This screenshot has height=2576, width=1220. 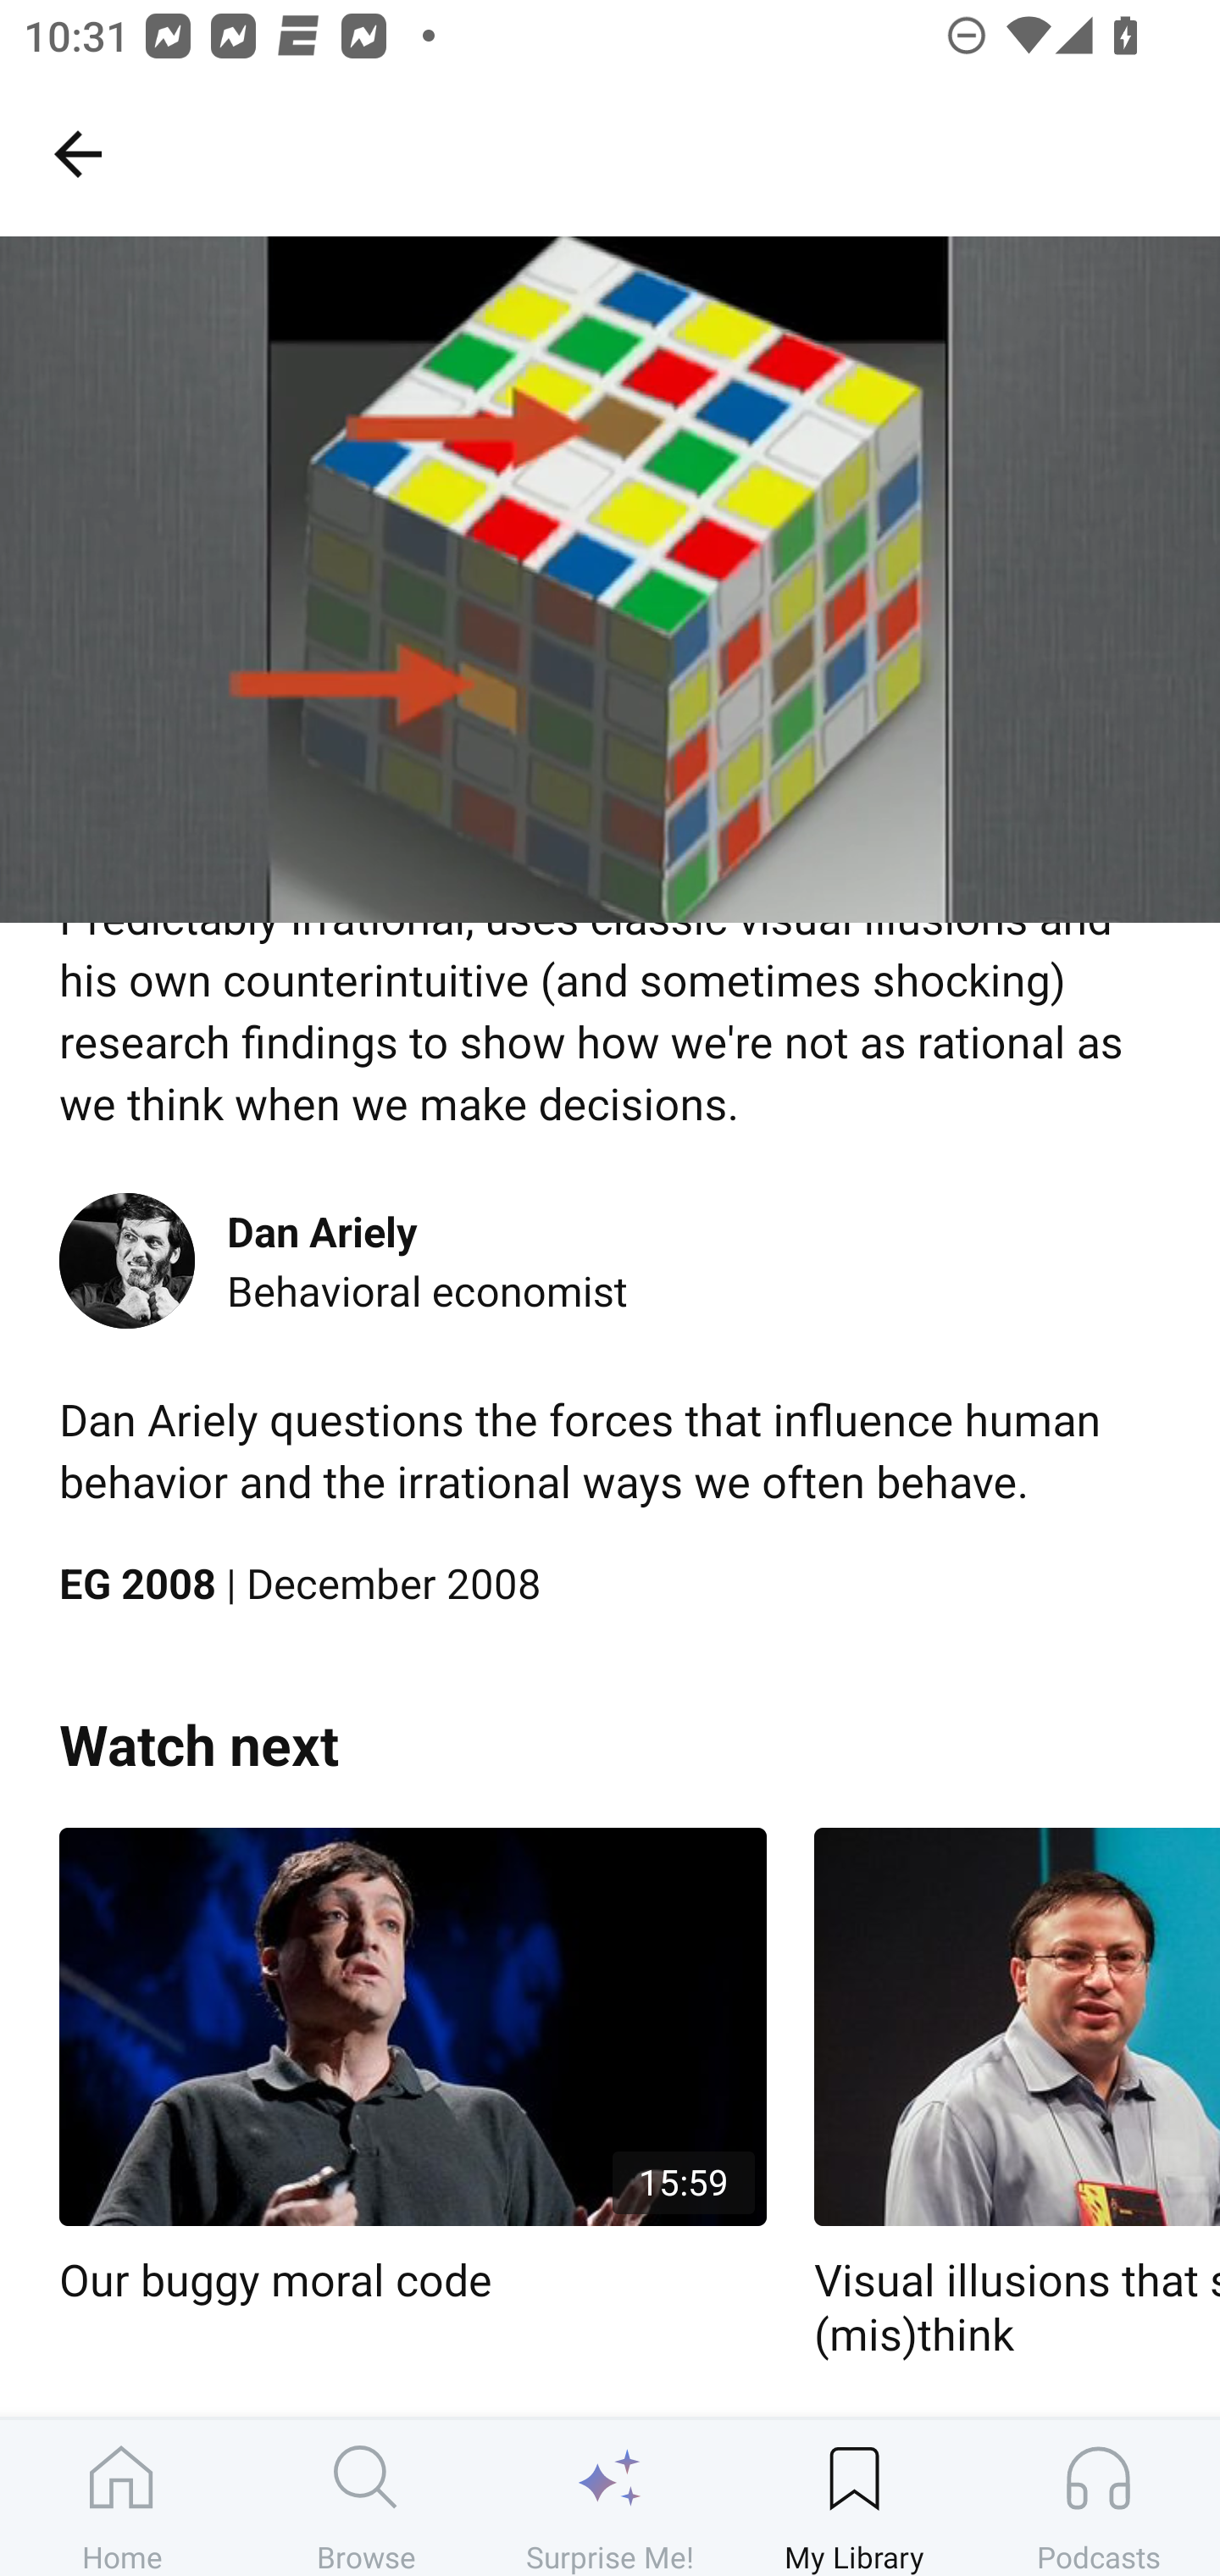 I want to click on Home, so click(x=122, y=2497).